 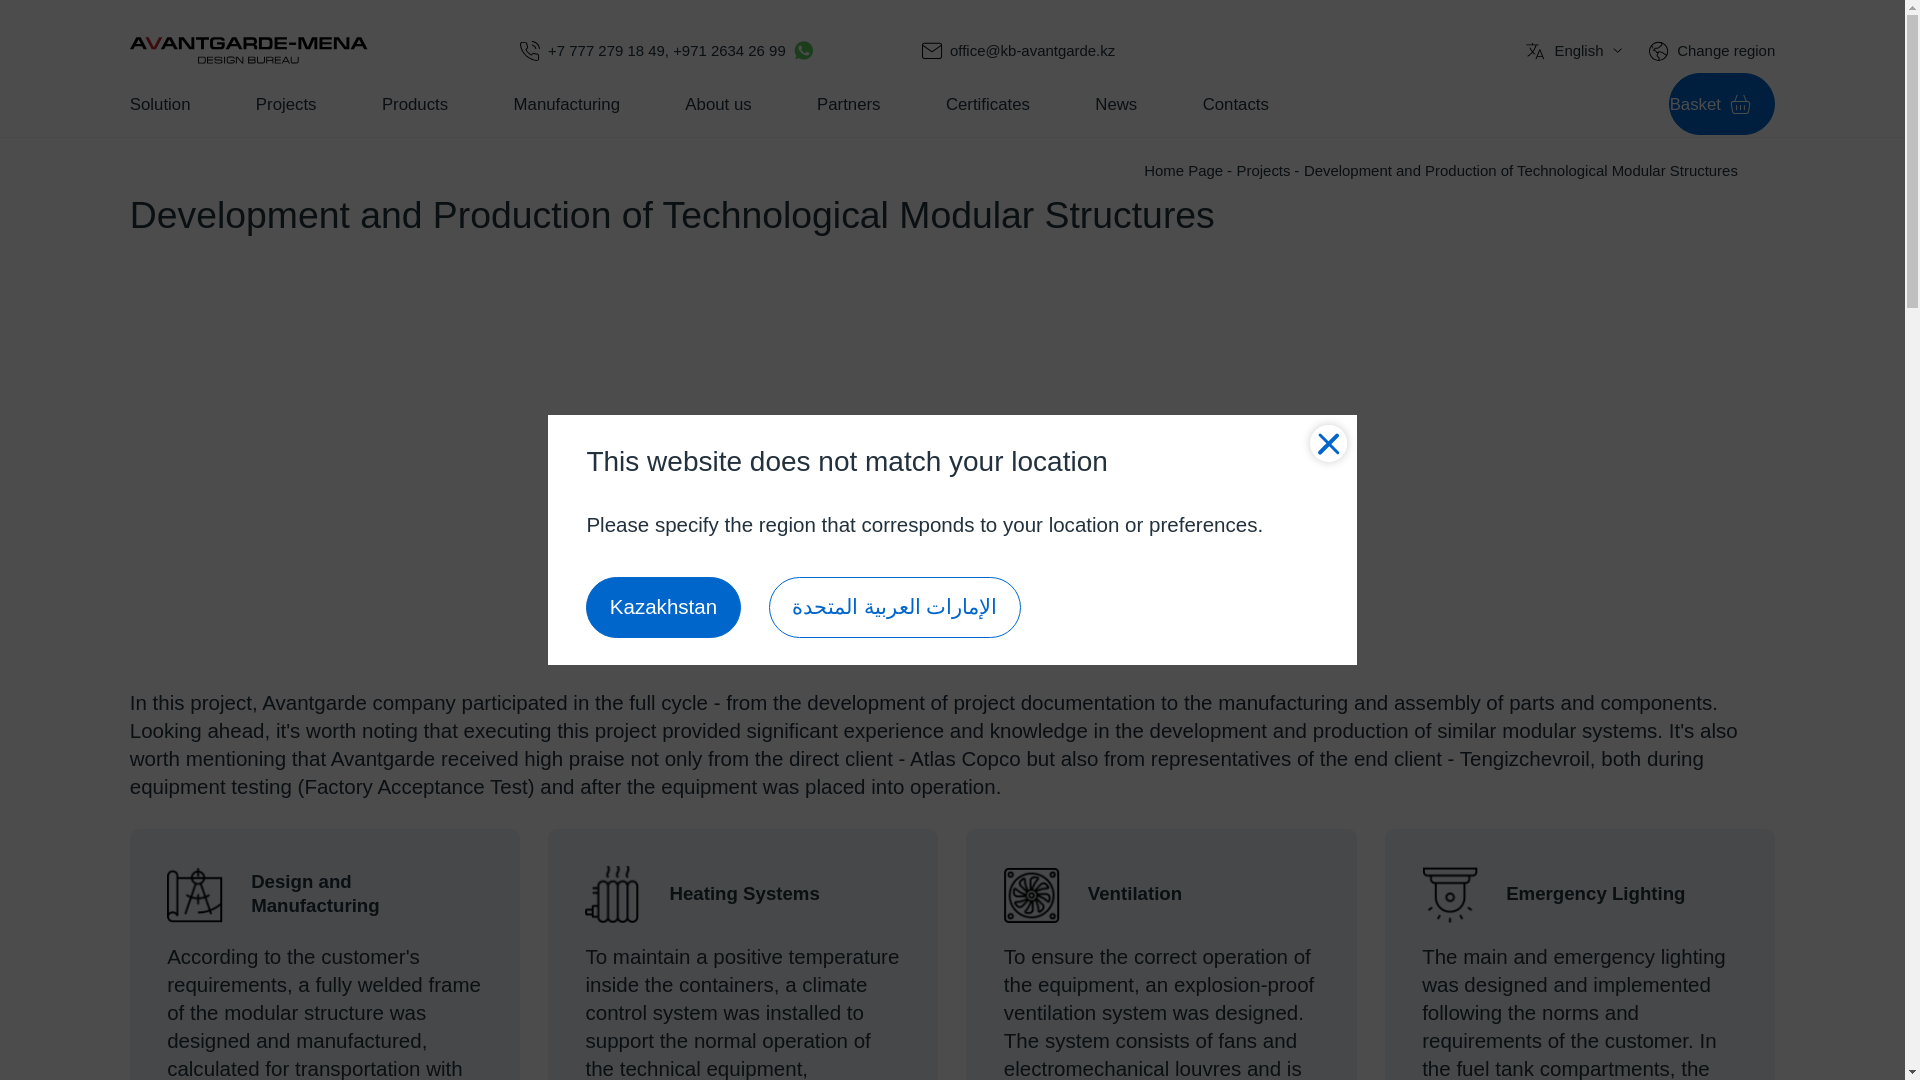 I want to click on Design and Manufacturing, so click(x=194, y=894).